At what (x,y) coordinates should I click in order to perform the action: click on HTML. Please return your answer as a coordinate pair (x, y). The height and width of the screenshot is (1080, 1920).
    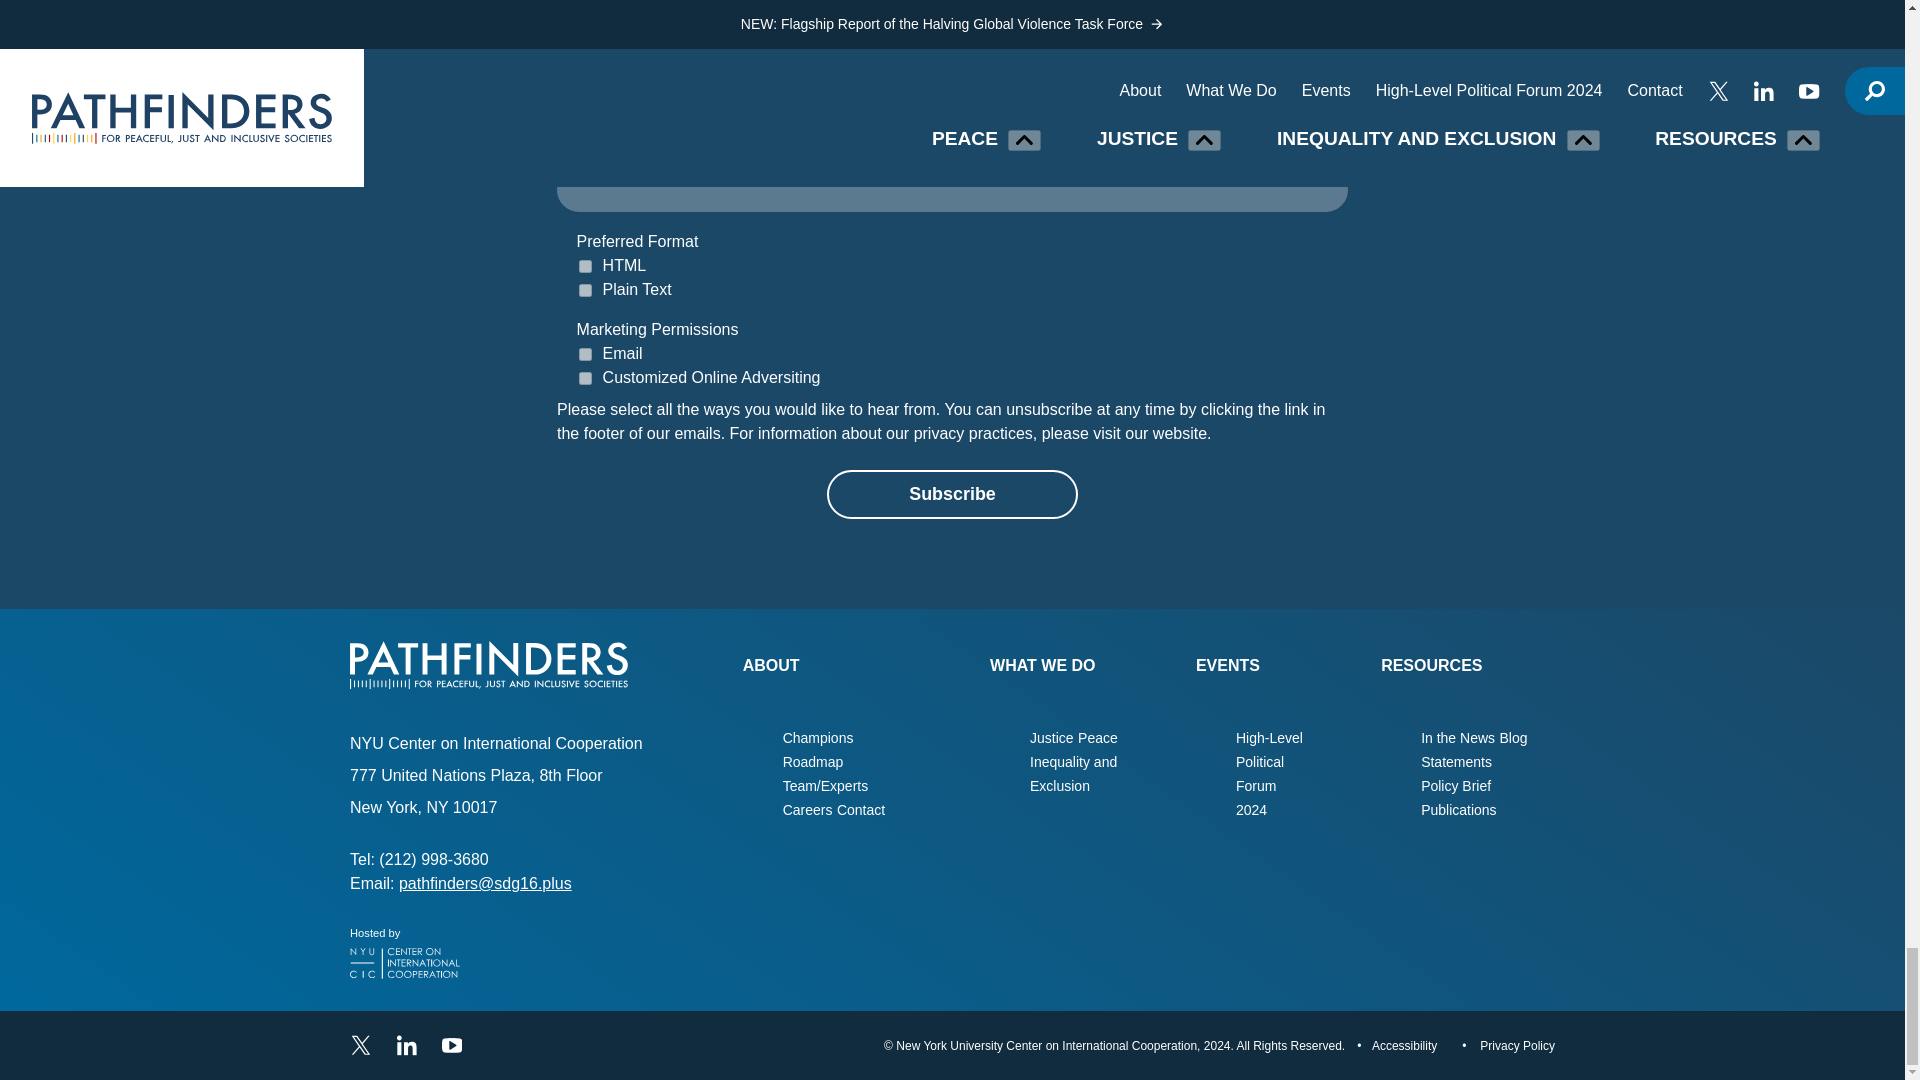
    Looking at the image, I should click on (585, 266).